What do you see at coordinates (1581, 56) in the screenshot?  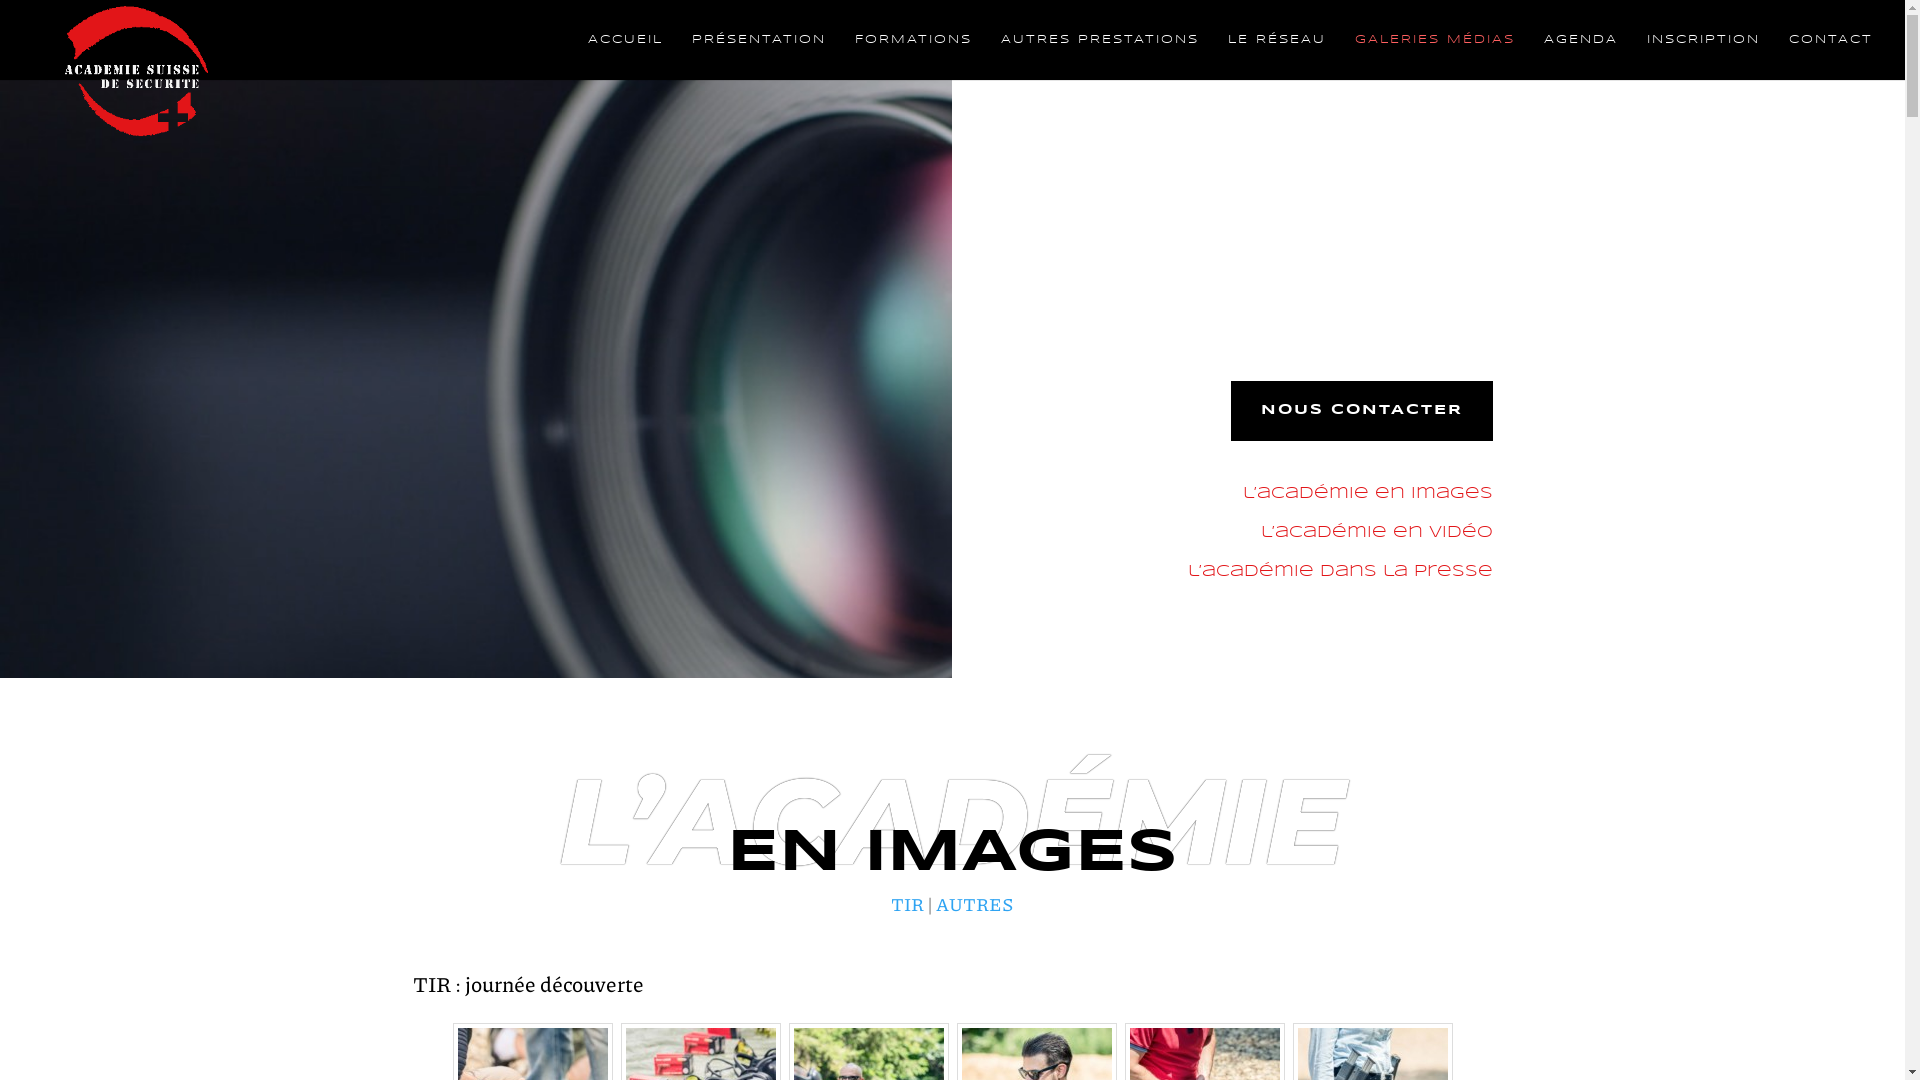 I see `AGENDA` at bounding box center [1581, 56].